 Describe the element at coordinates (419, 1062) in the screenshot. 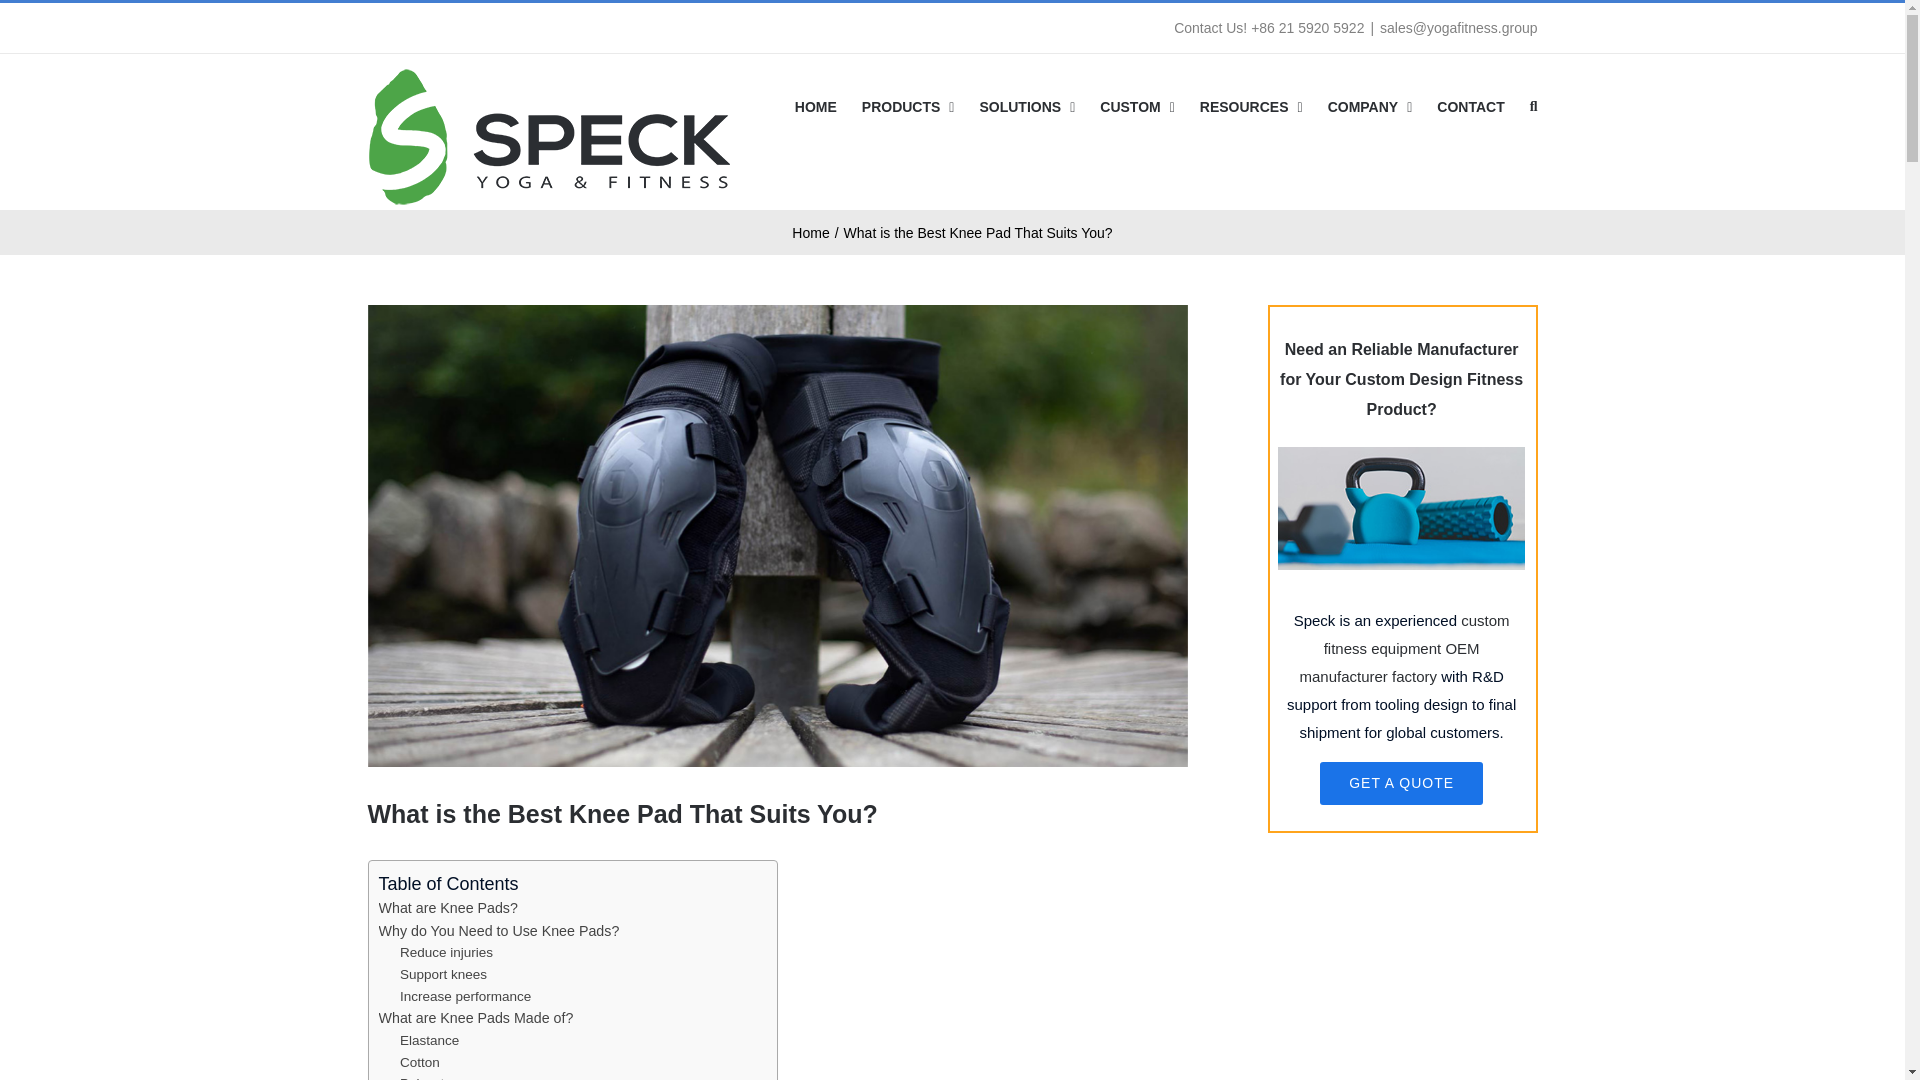

I see `Cotton` at that location.